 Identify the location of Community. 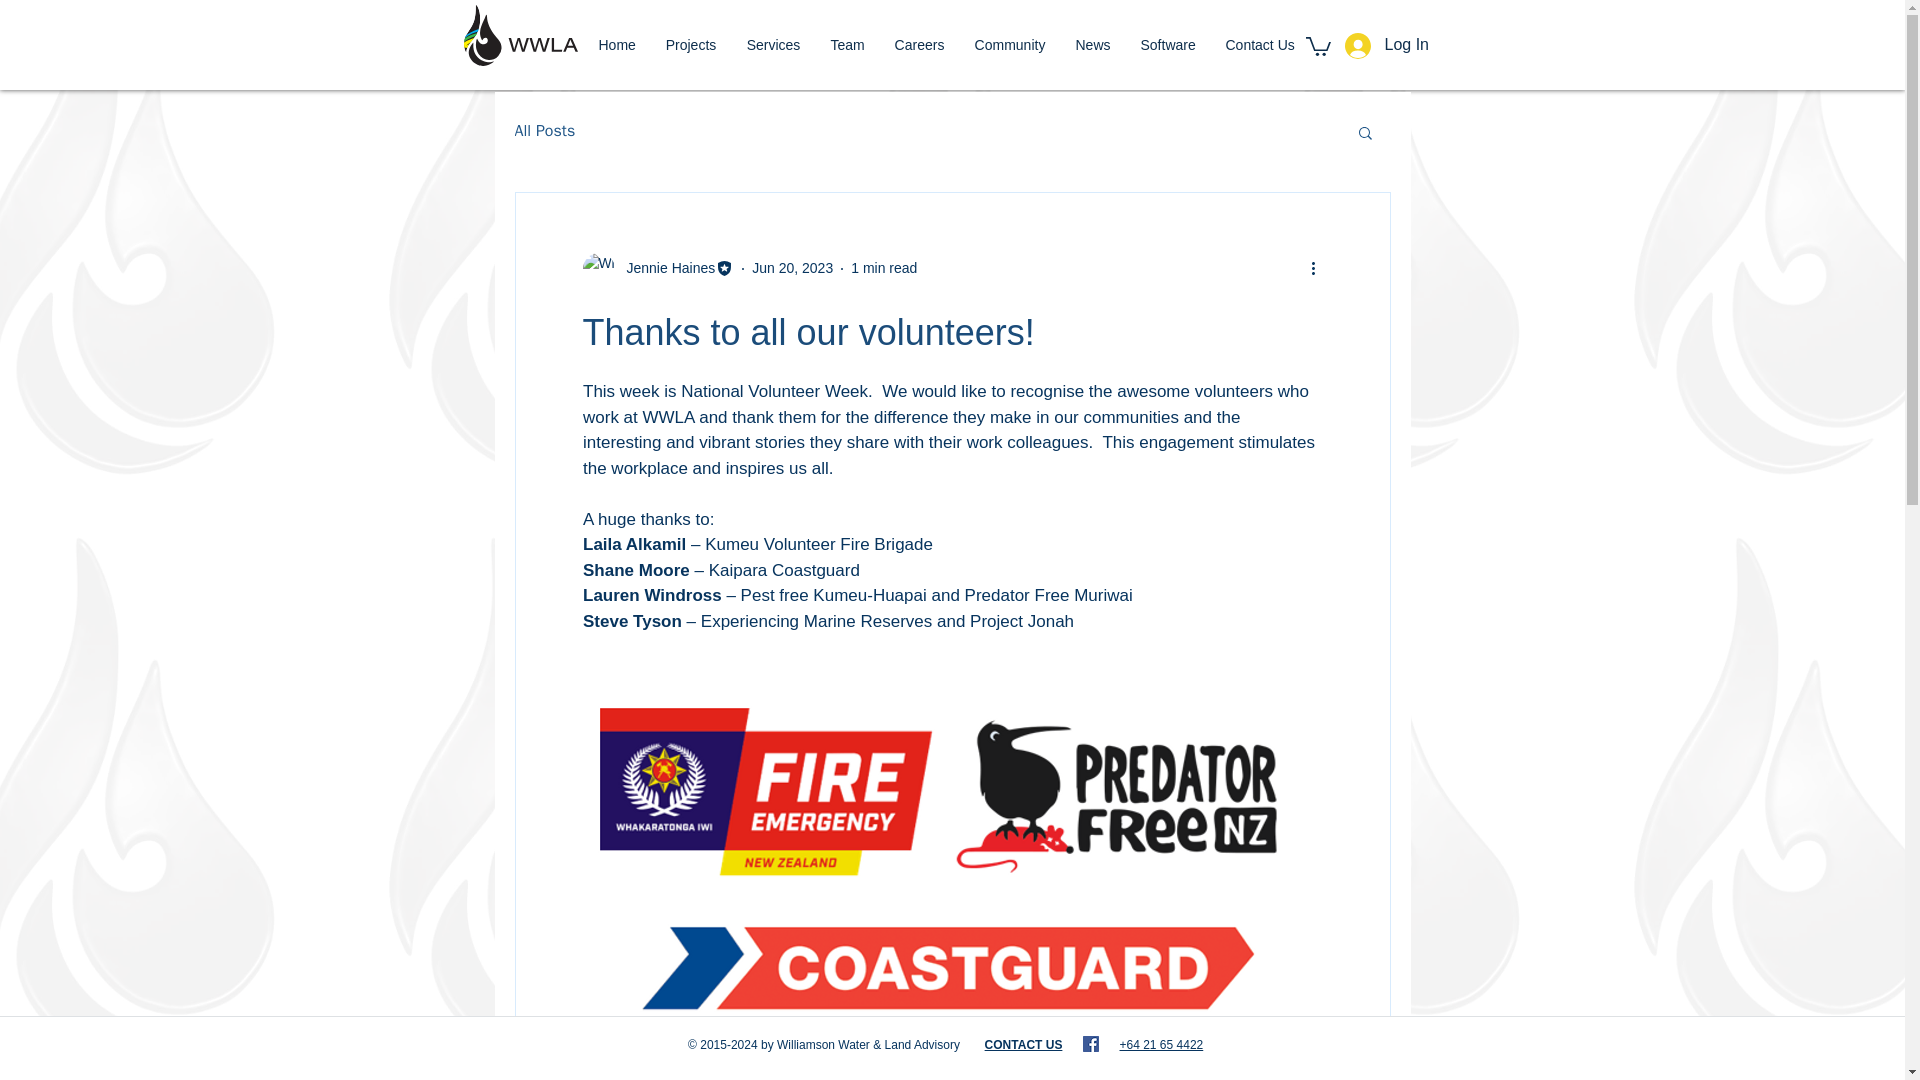
(1010, 46).